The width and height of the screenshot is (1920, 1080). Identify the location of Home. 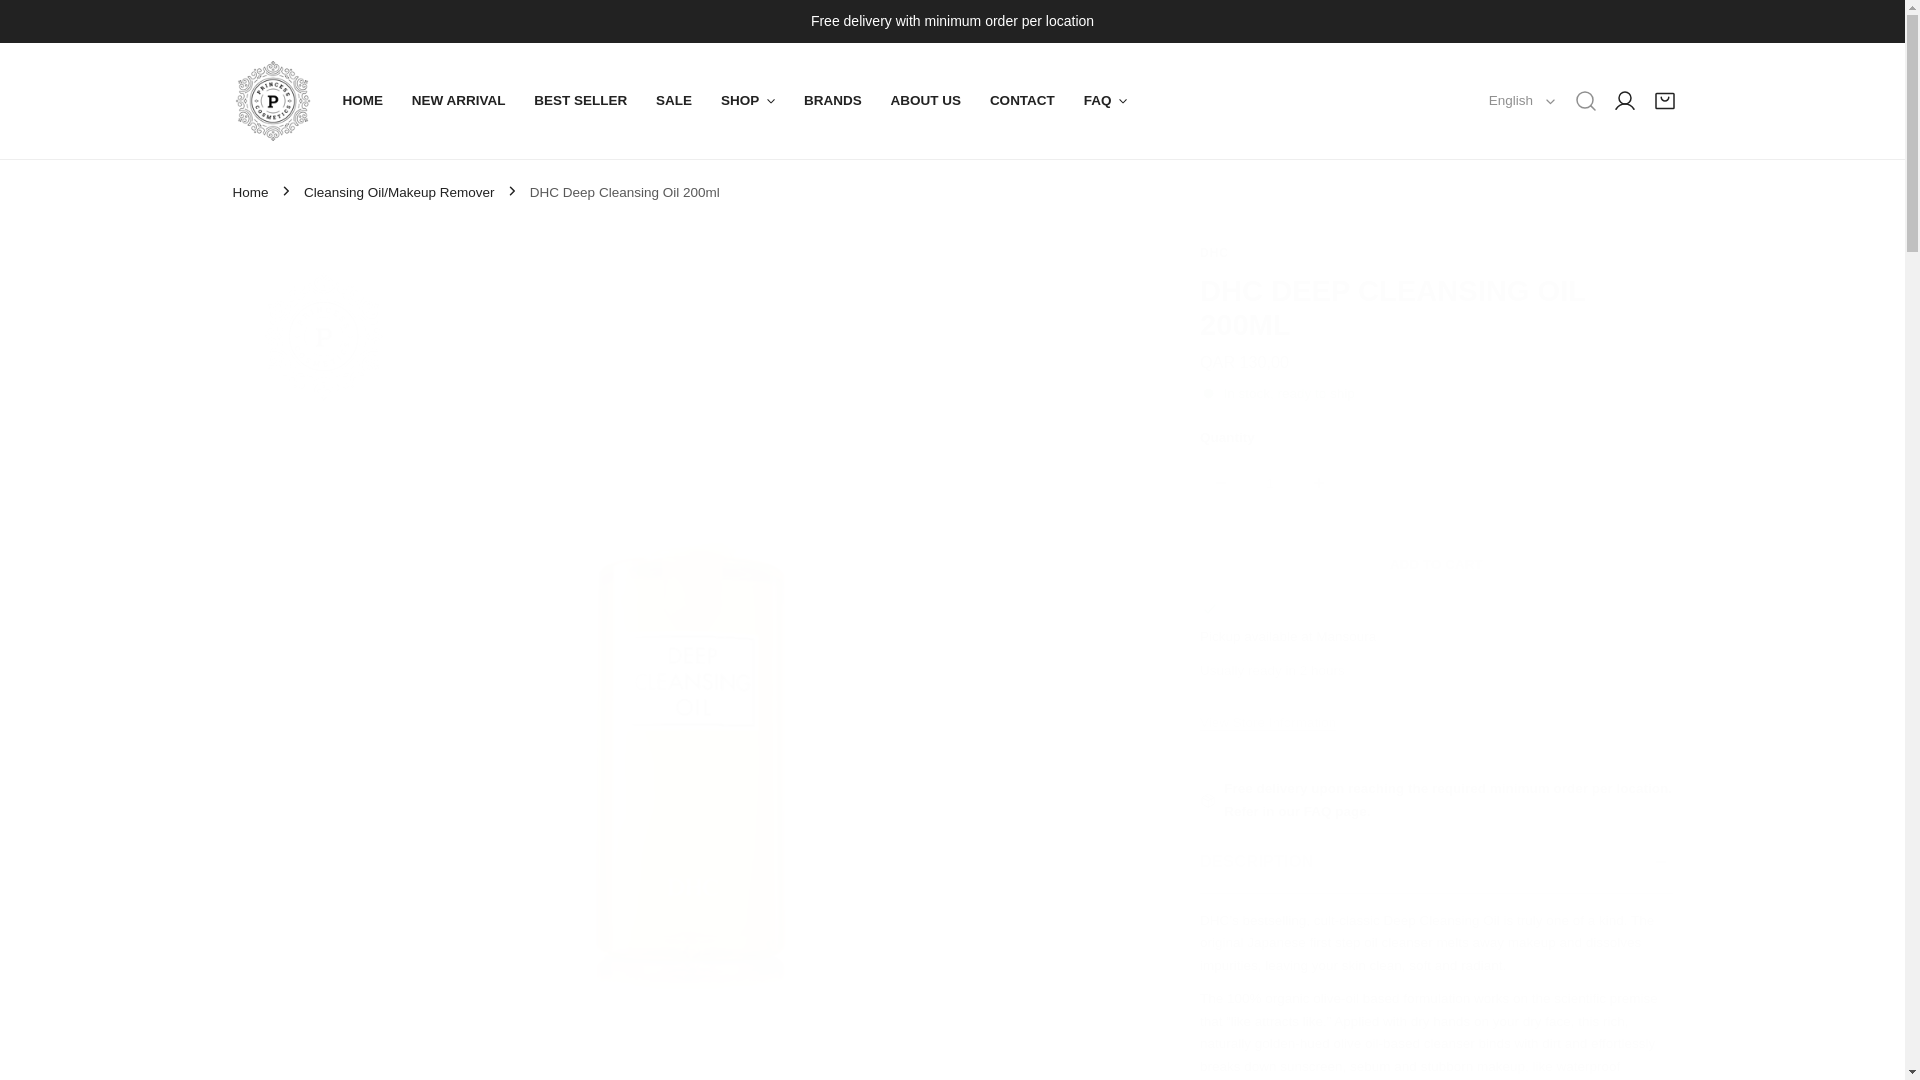
(250, 193).